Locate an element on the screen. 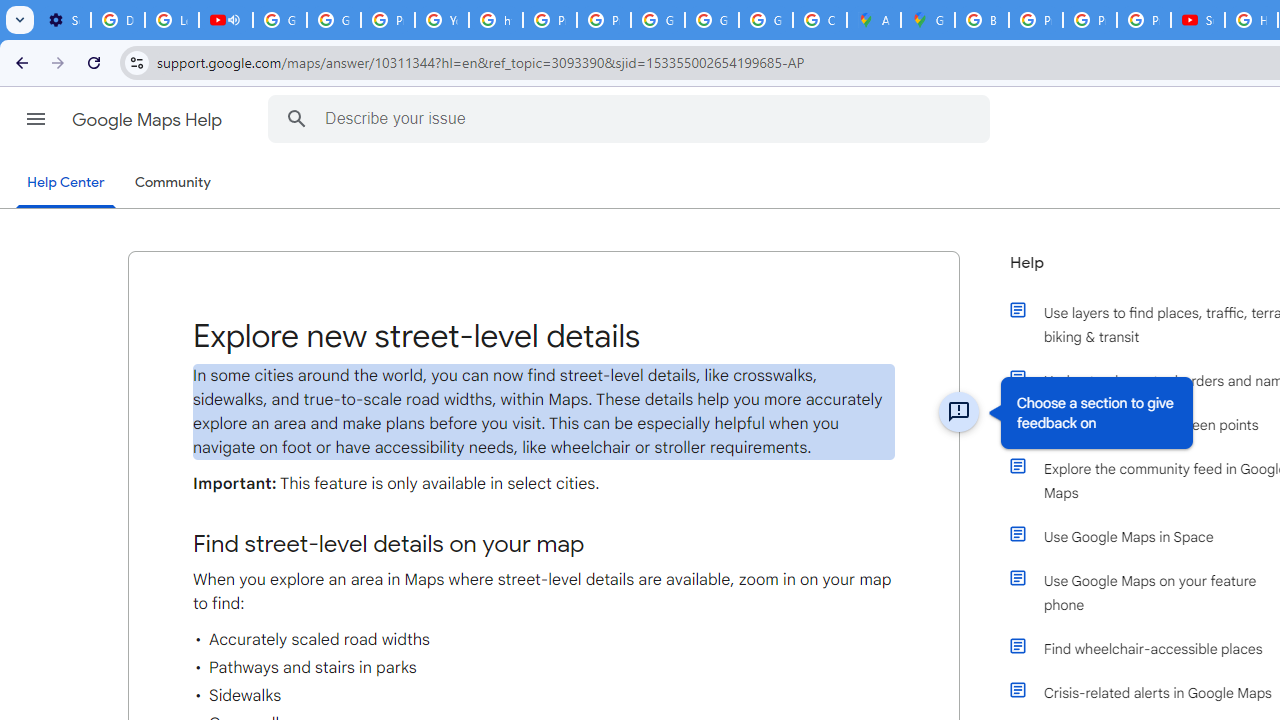 The width and height of the screenshot is (1280, 720). Google Maps is located at coordinates (928, 20).